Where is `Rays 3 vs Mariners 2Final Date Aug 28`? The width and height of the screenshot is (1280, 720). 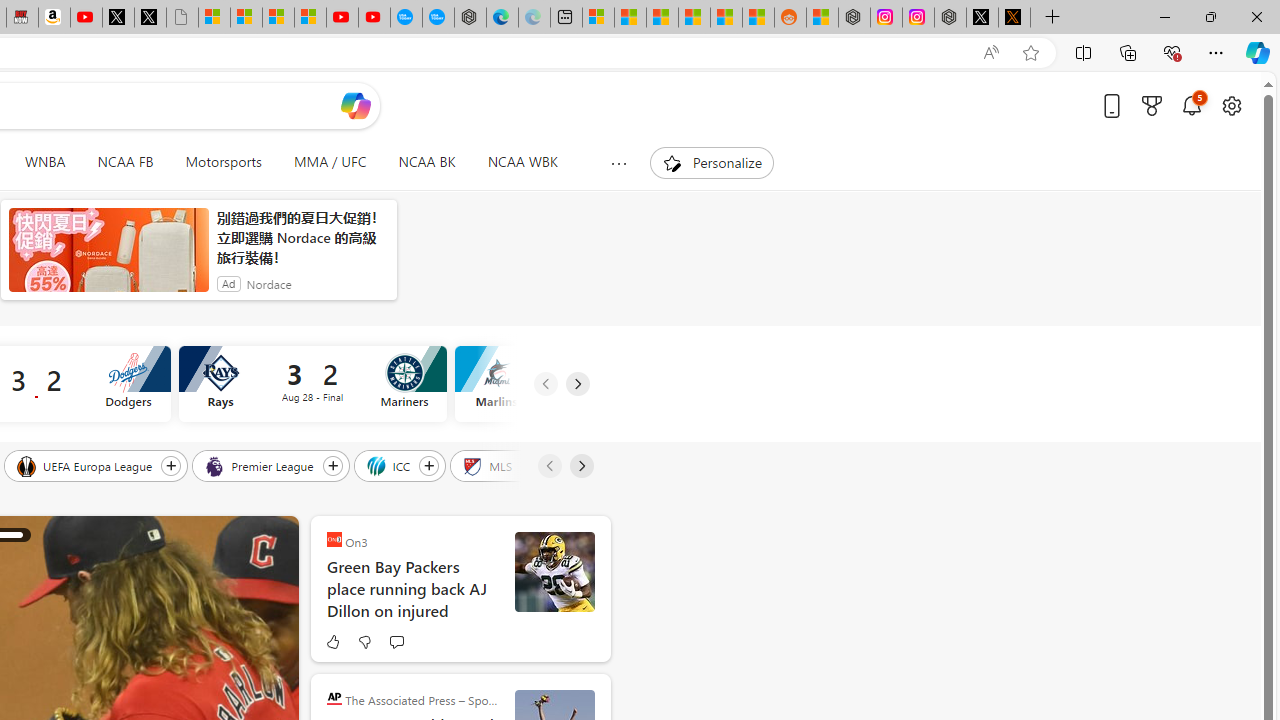
Rays 3 vs Mariners 2Final Date Aug 28 is located at coordinates (312, 384).